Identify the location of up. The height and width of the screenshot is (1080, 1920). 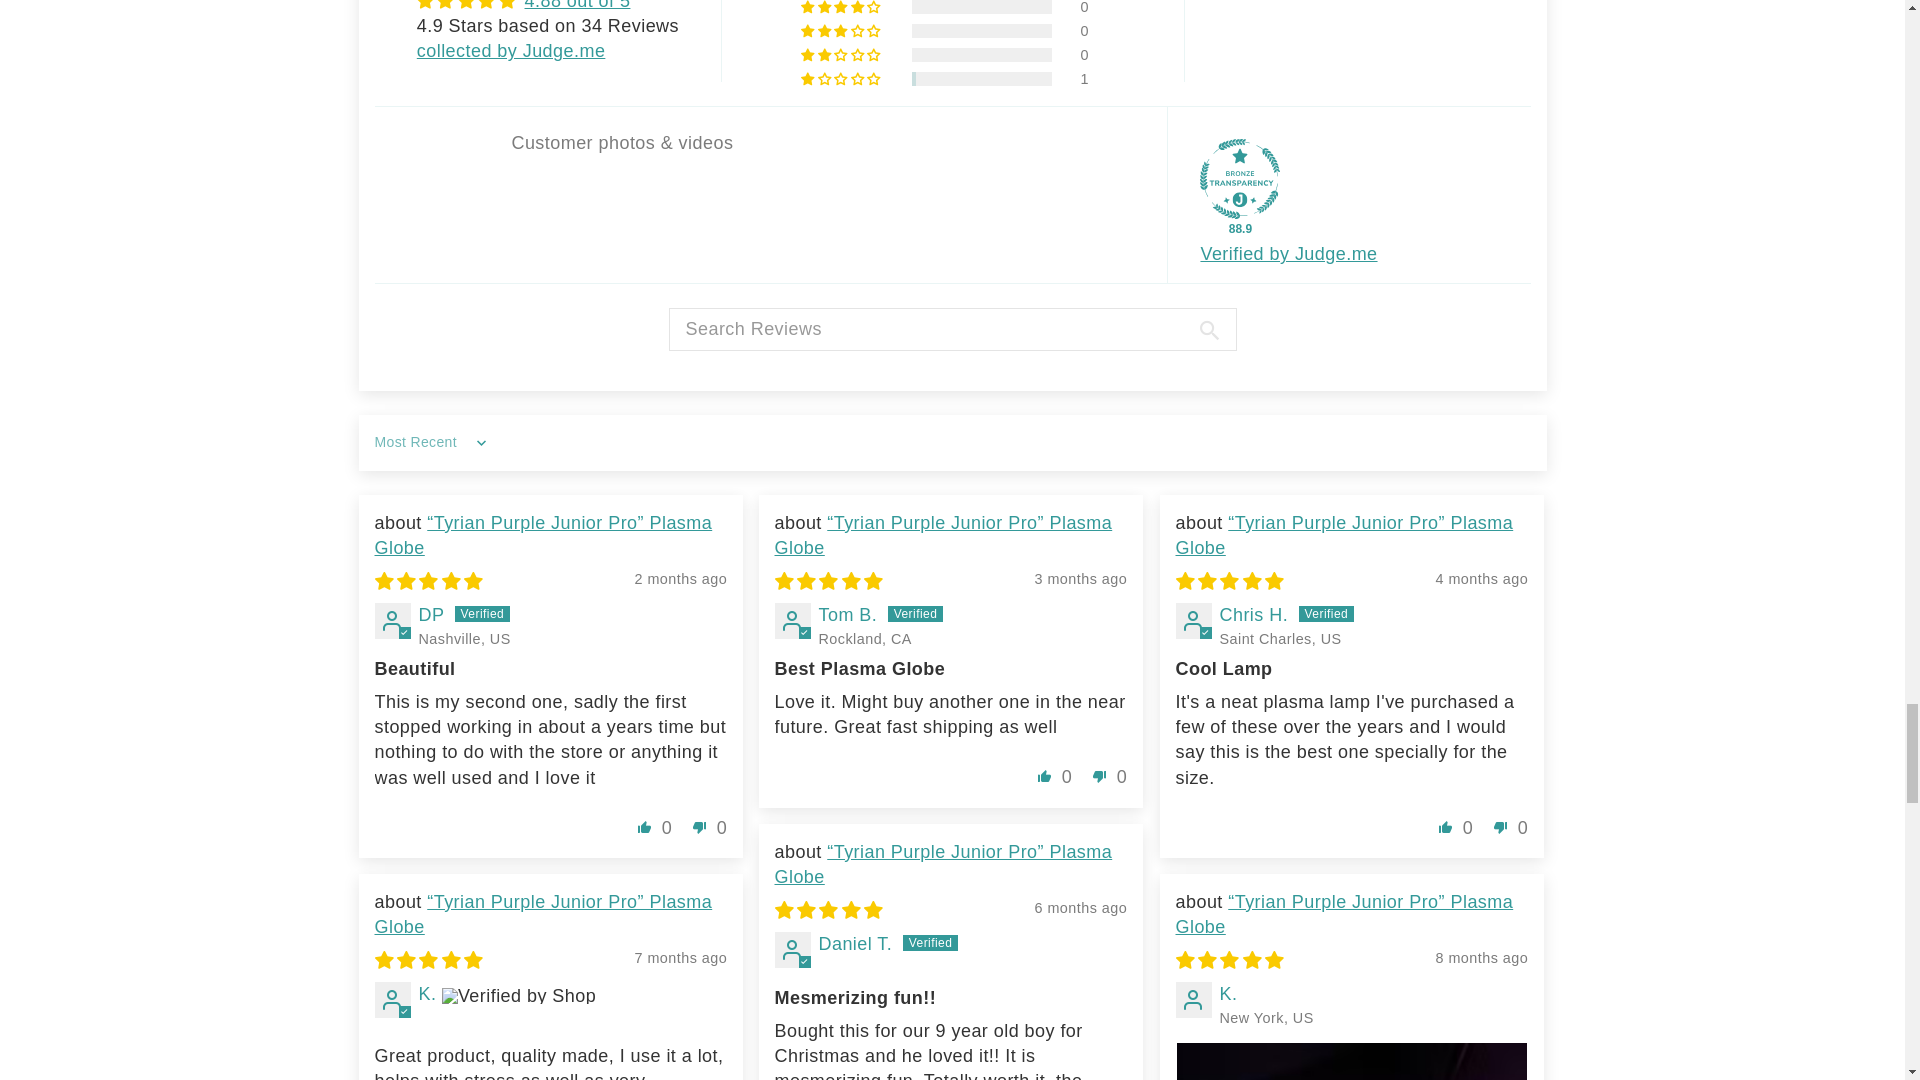
(1446, 827).